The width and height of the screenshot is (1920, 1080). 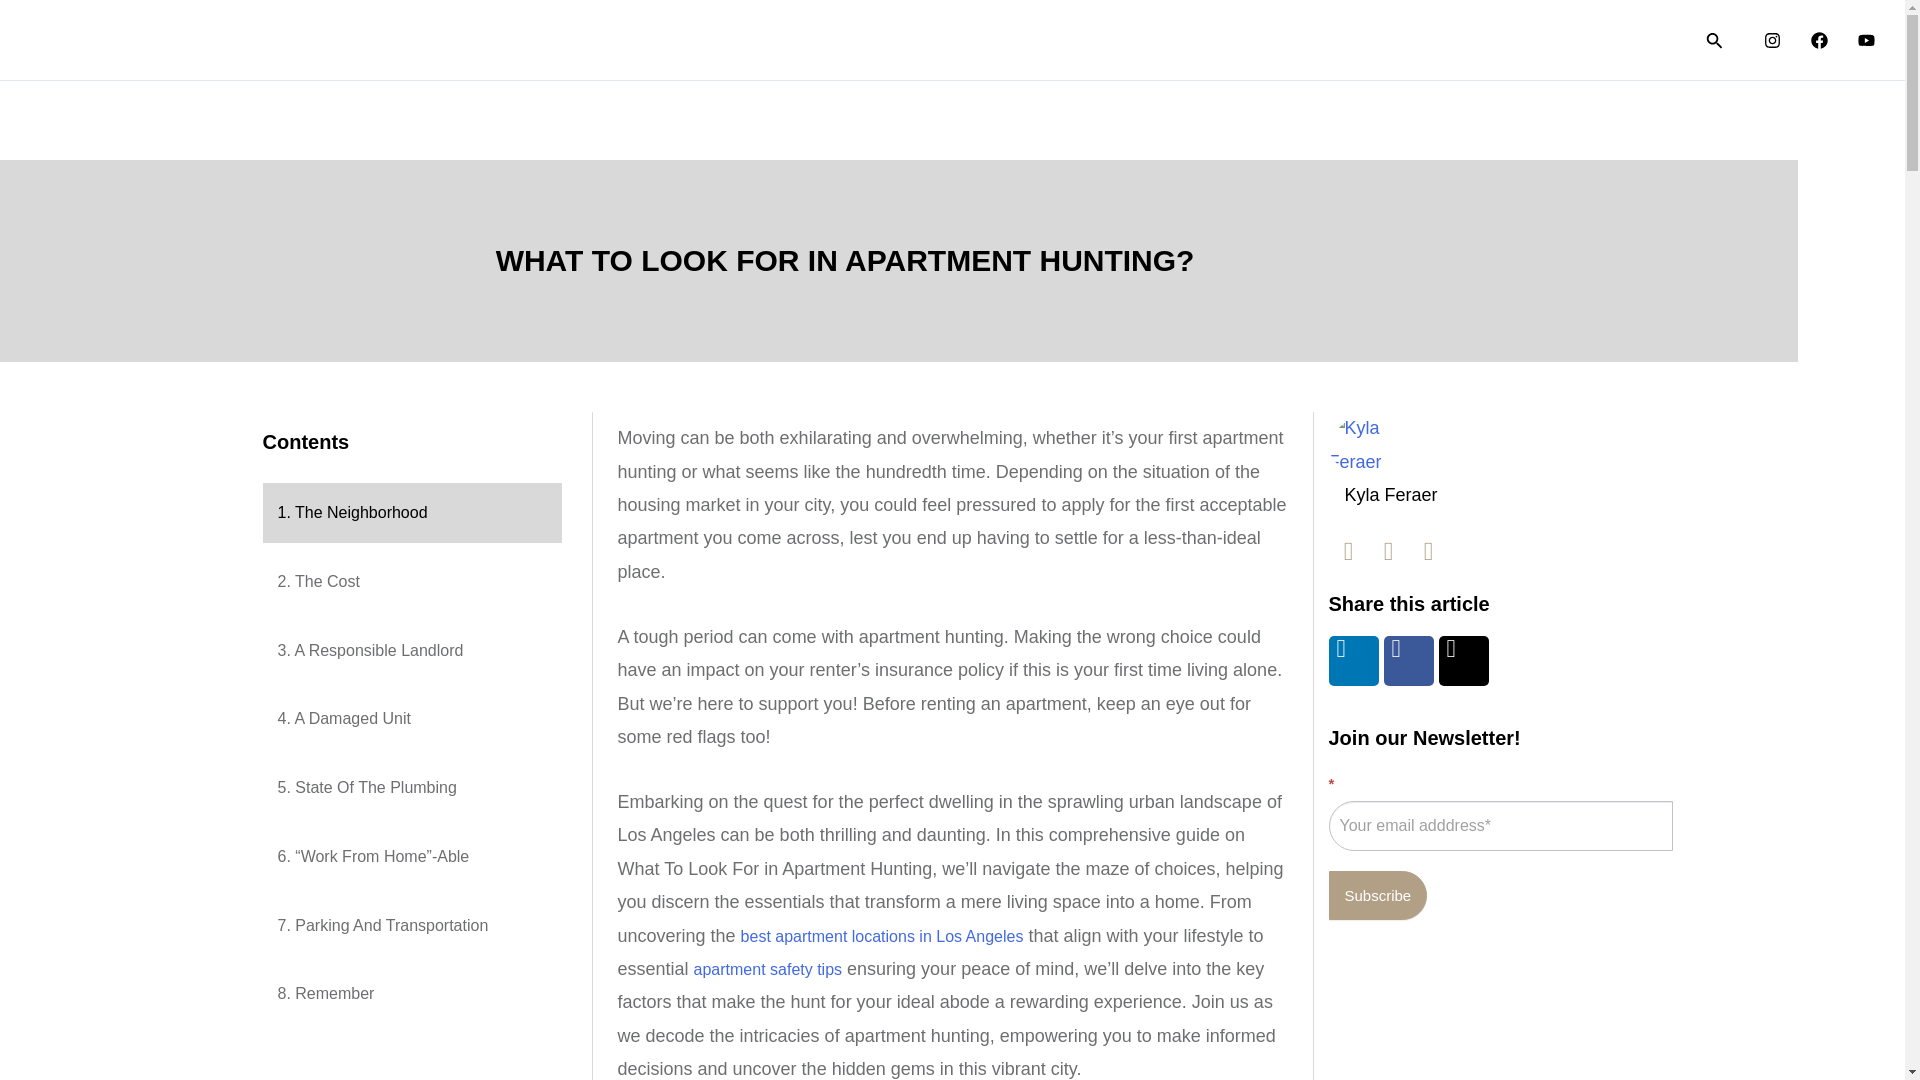 I want to click on NEWSLETTER, so click(x=1599, y=40).